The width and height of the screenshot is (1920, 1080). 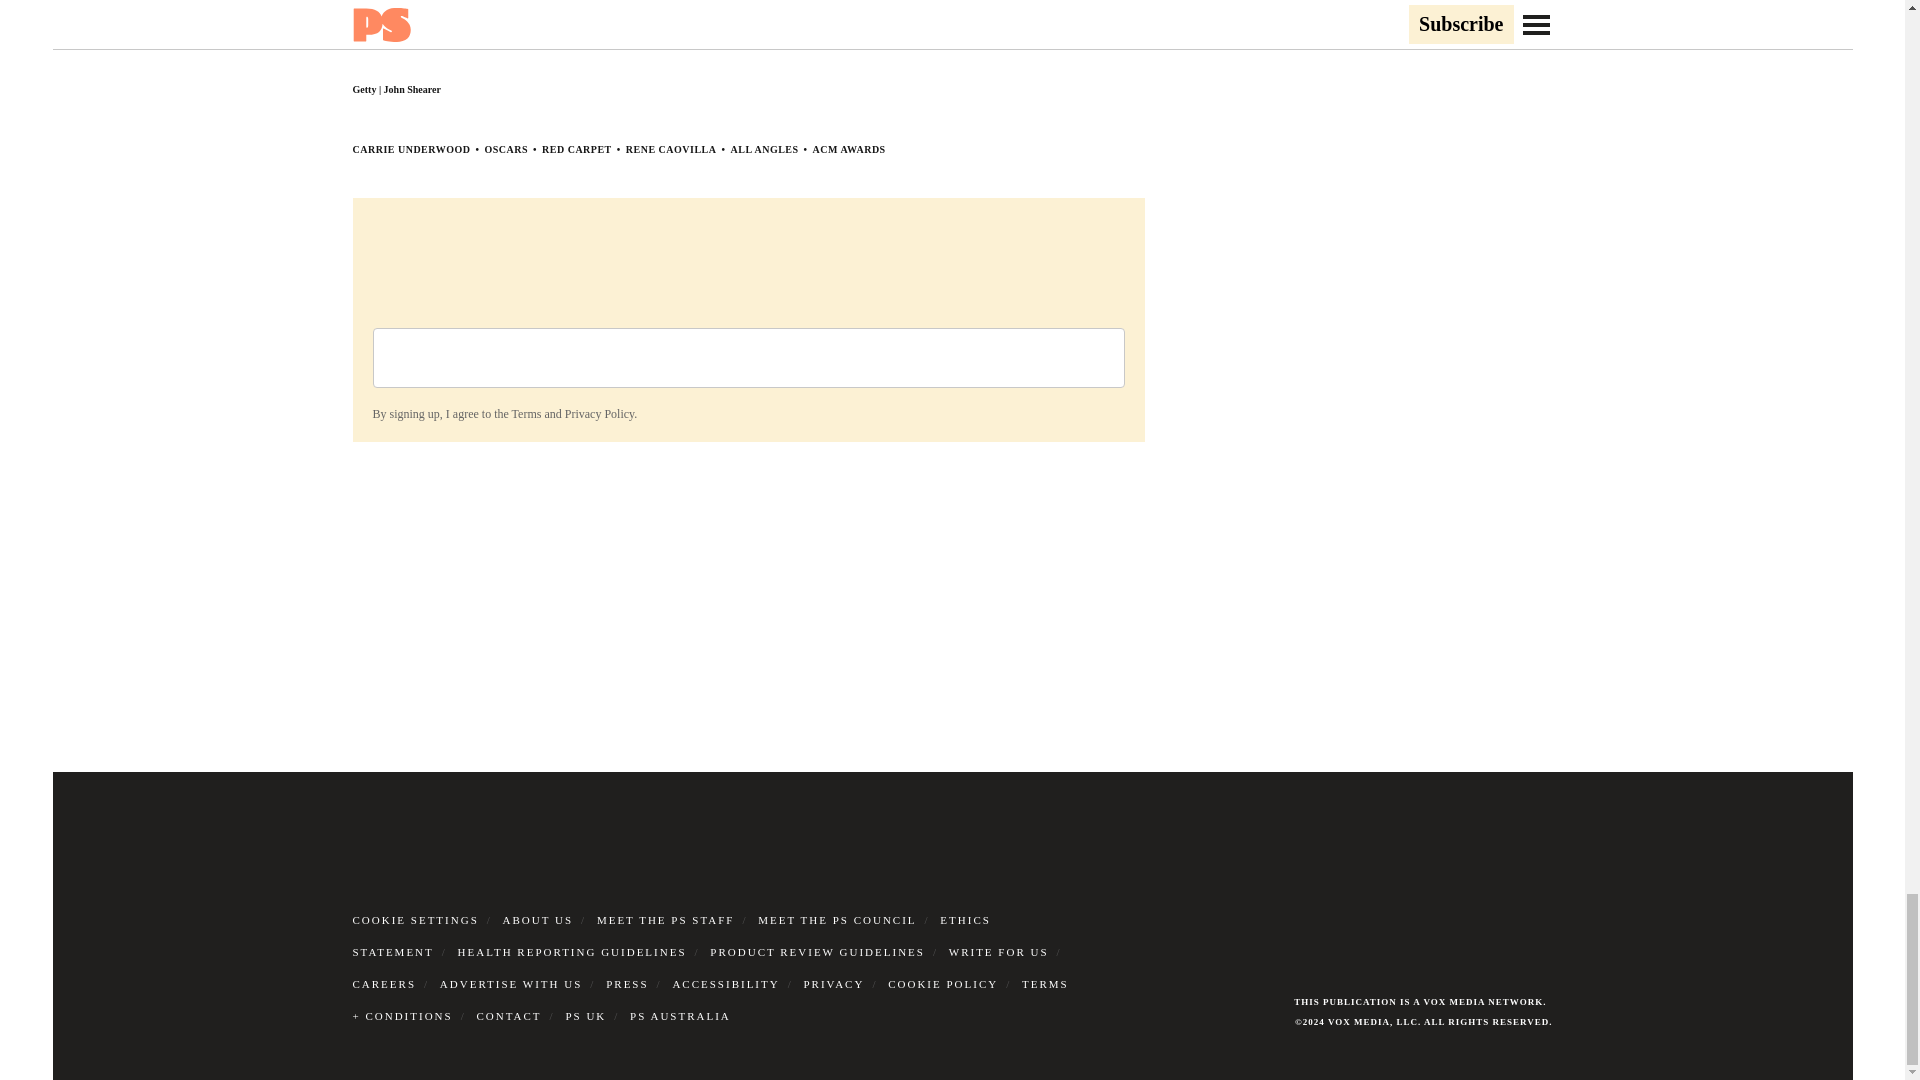 What do you see at coordinates (666, 919) in the screenshot?
I see `MEET THE PS STAFF` at bounding box center [666, 919].